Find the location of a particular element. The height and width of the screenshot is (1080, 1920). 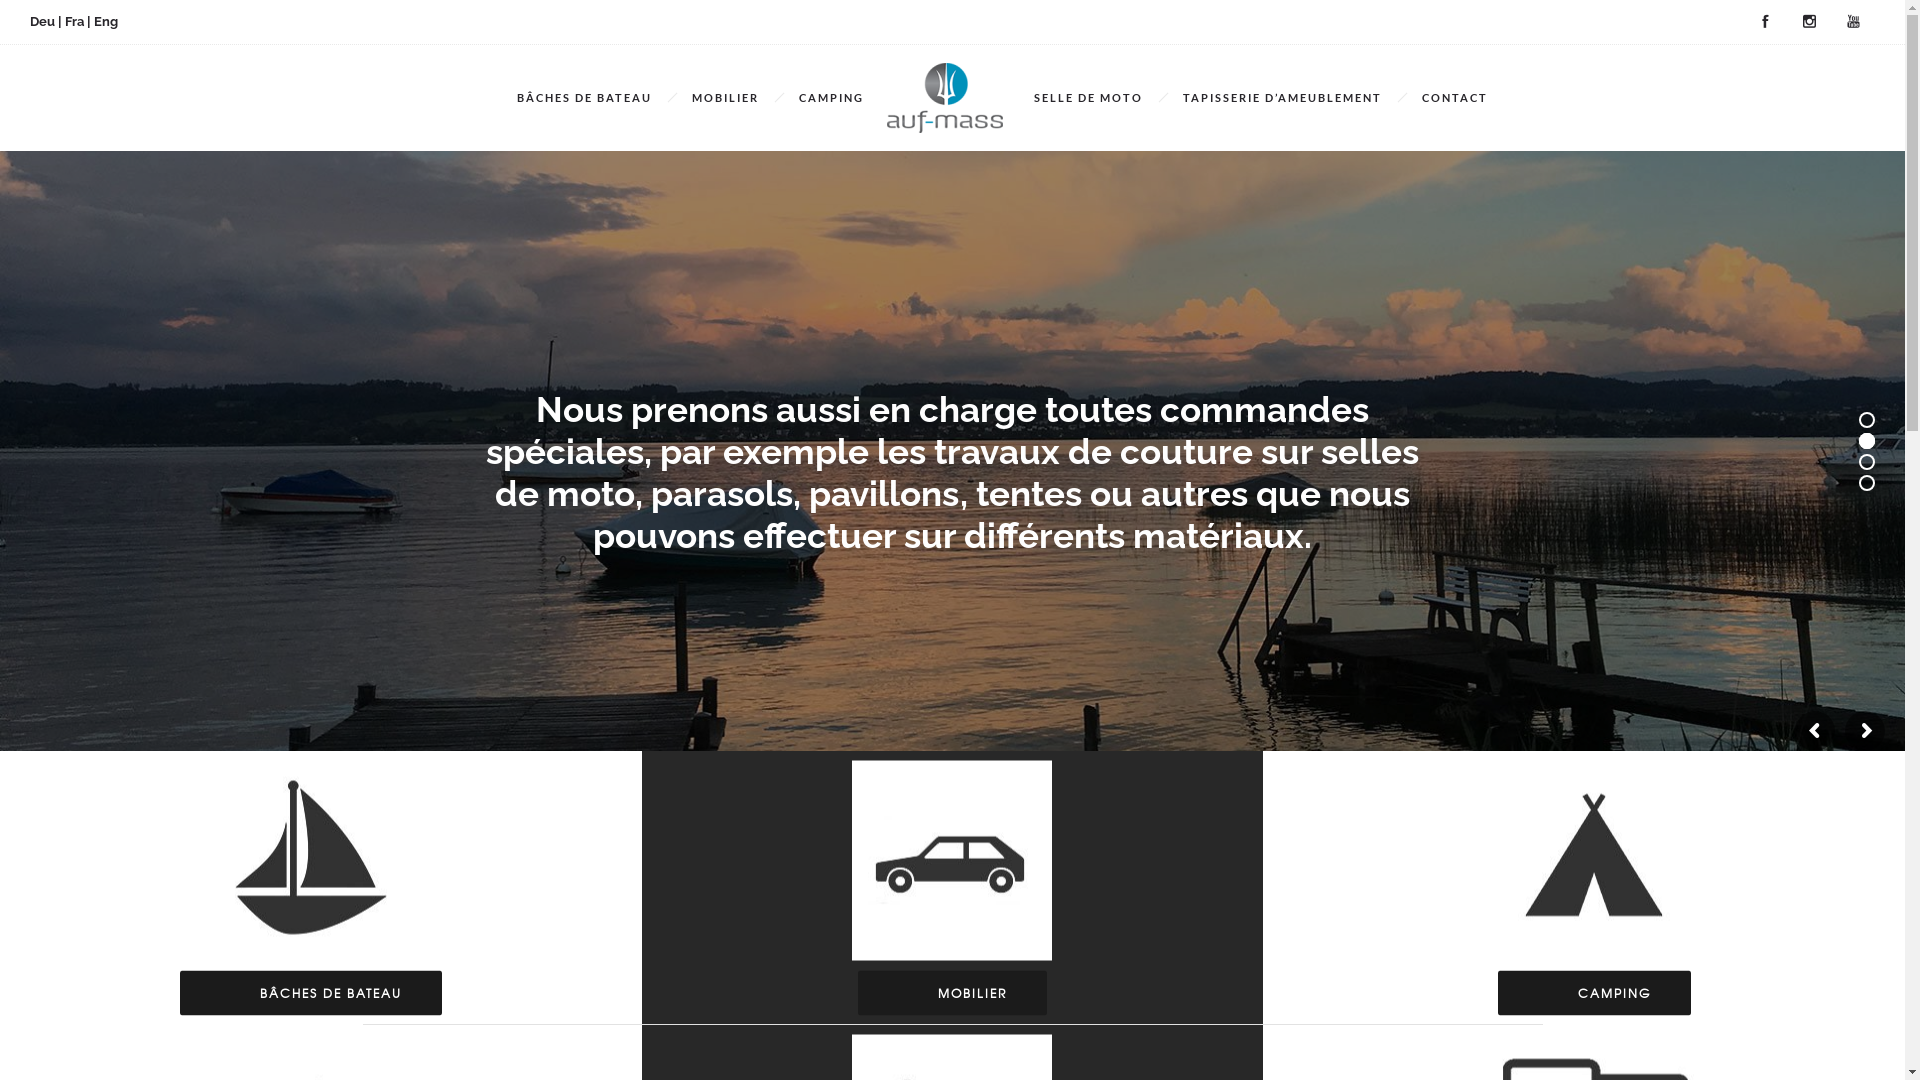

Tent is located at coordinates (1594, 861).